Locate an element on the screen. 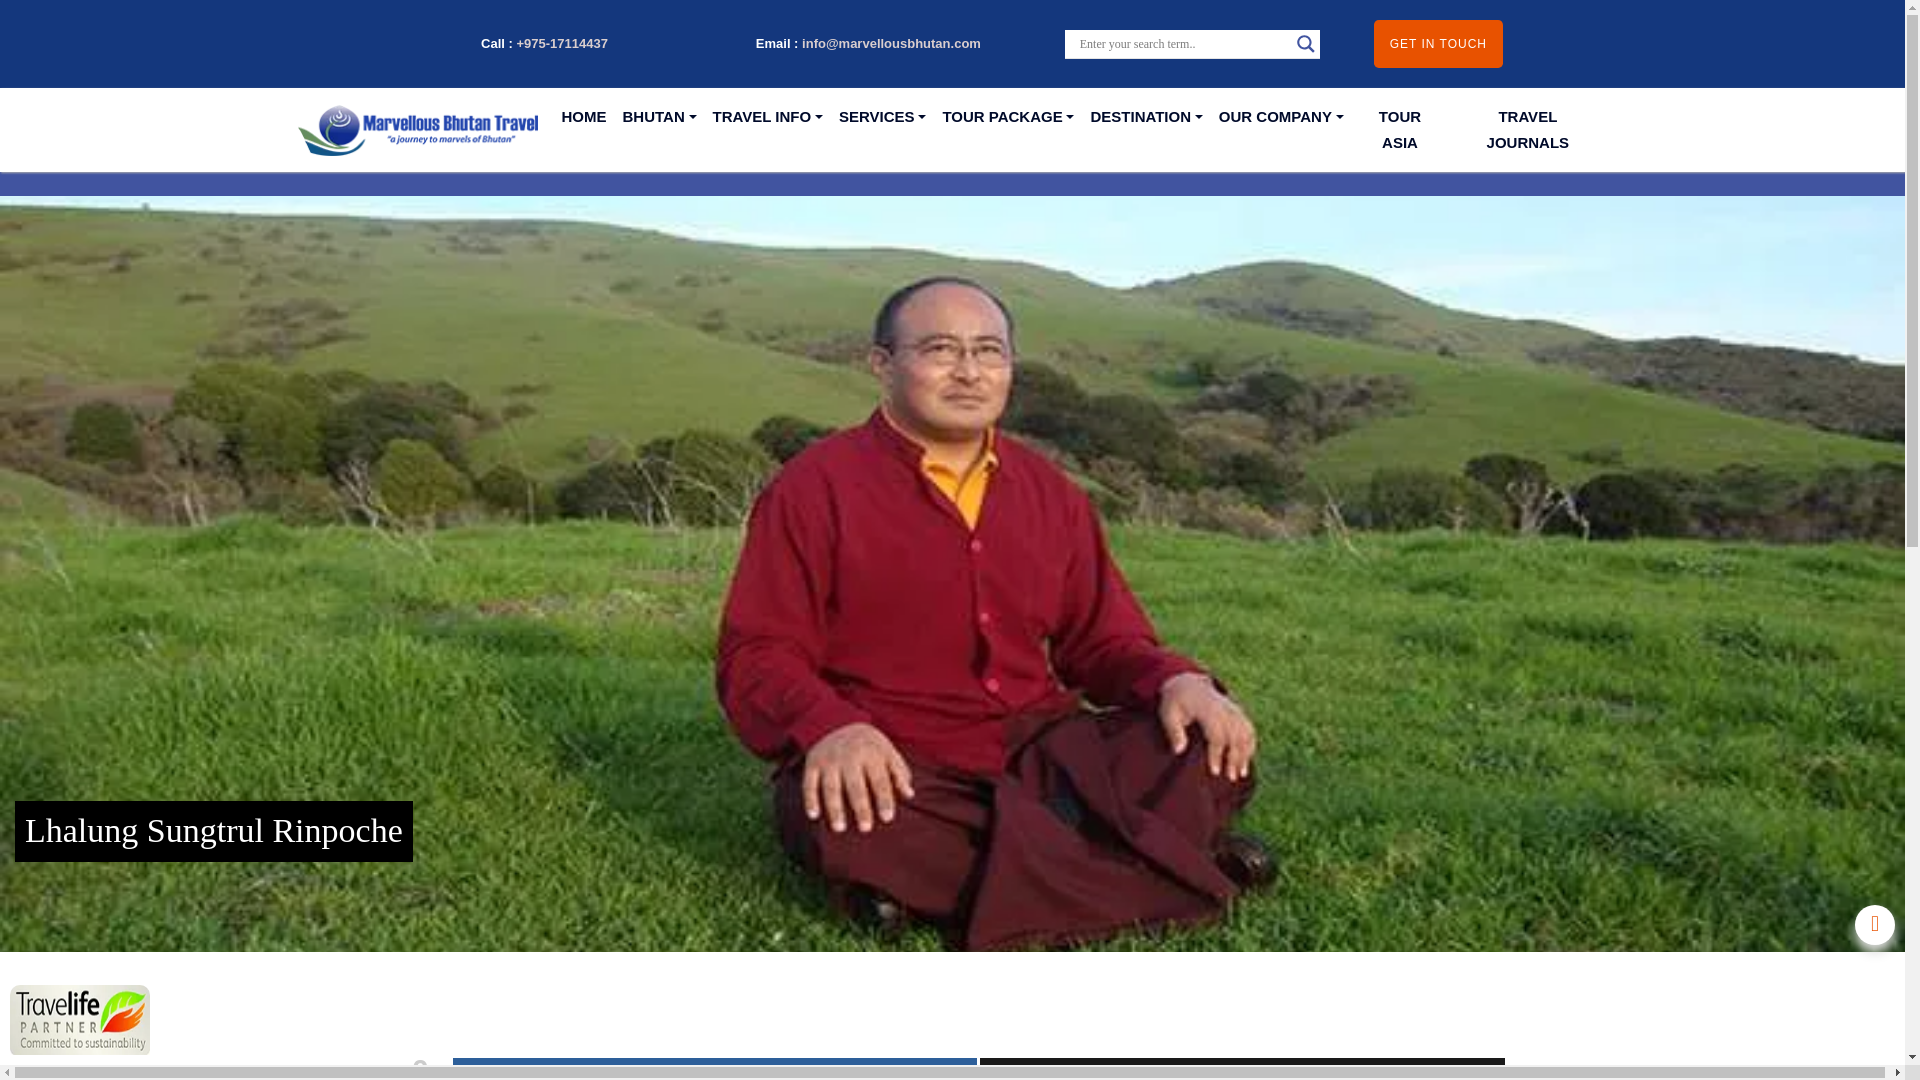 This screenshot has width=1920, height=1080. TRAVEL INFO is located at coordinates (768, 117).